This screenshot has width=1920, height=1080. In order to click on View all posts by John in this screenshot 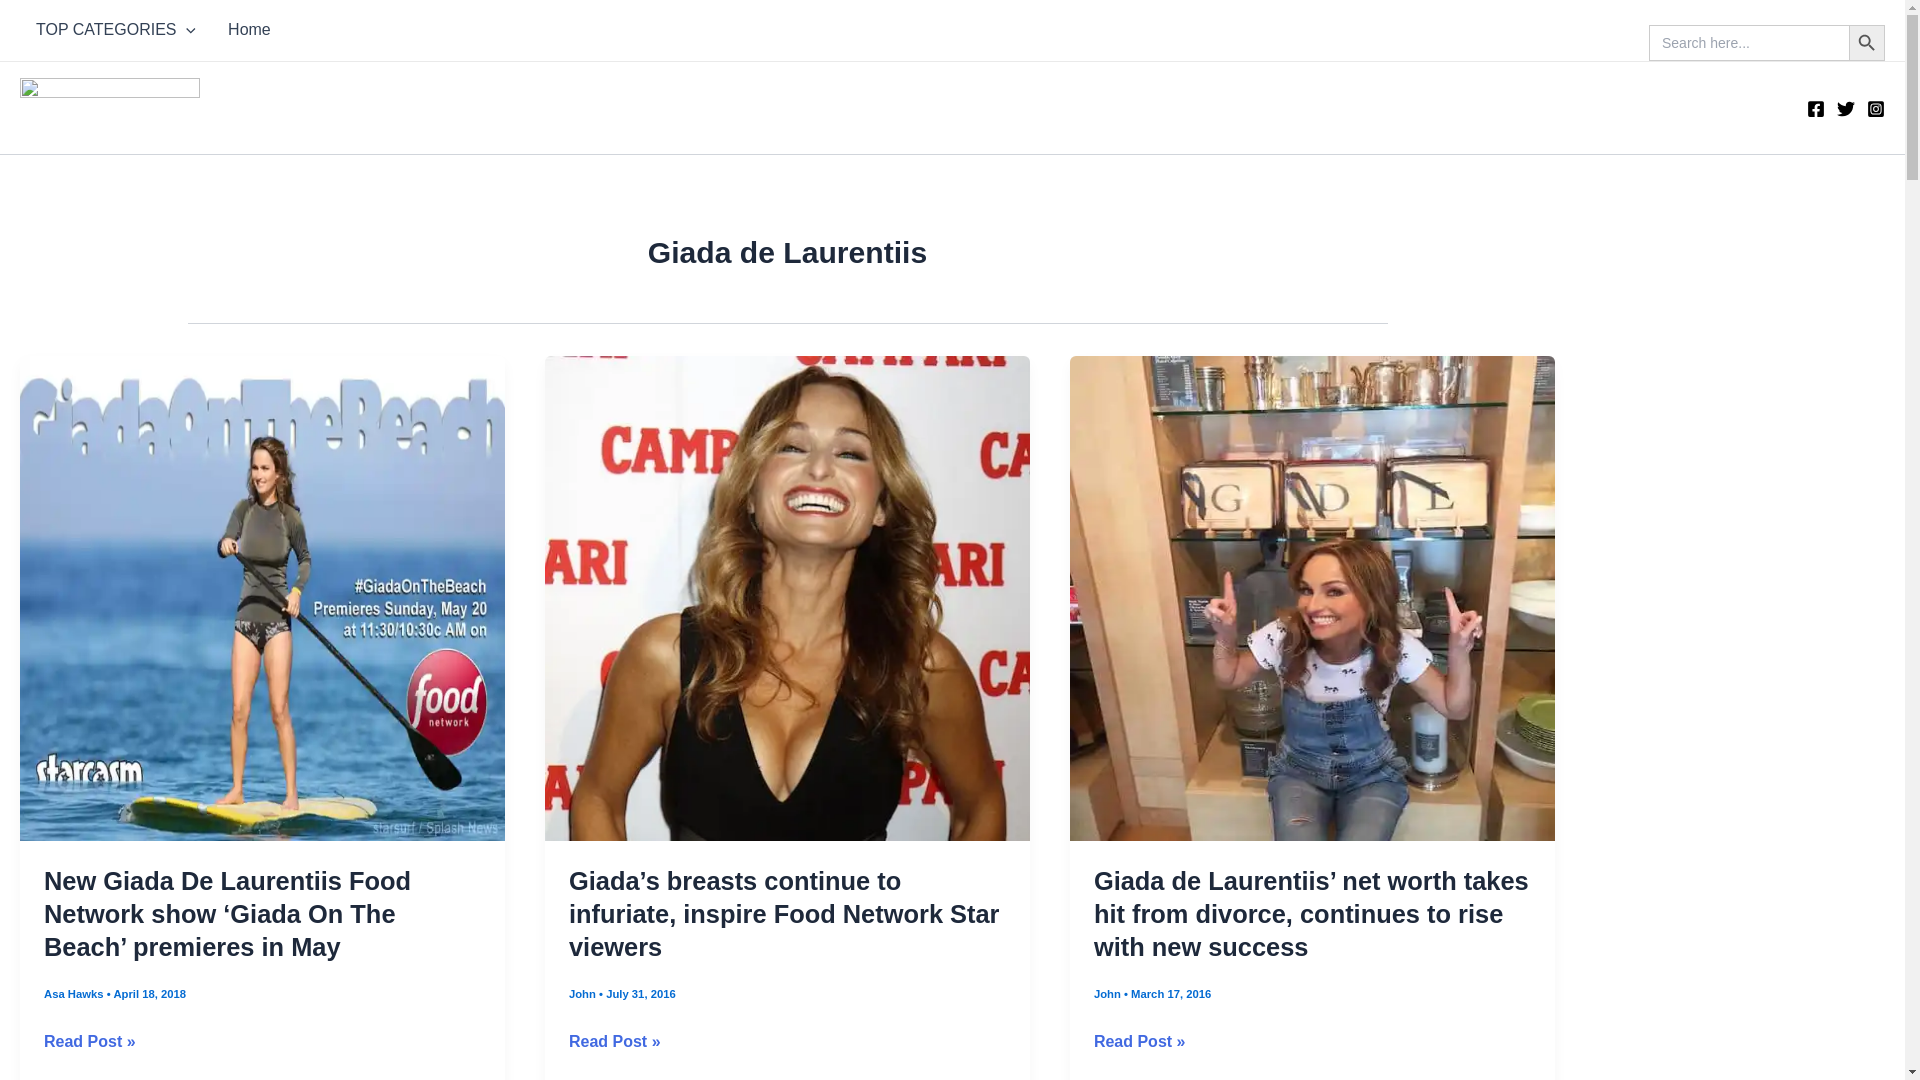, I will do `click(584, 994)`.